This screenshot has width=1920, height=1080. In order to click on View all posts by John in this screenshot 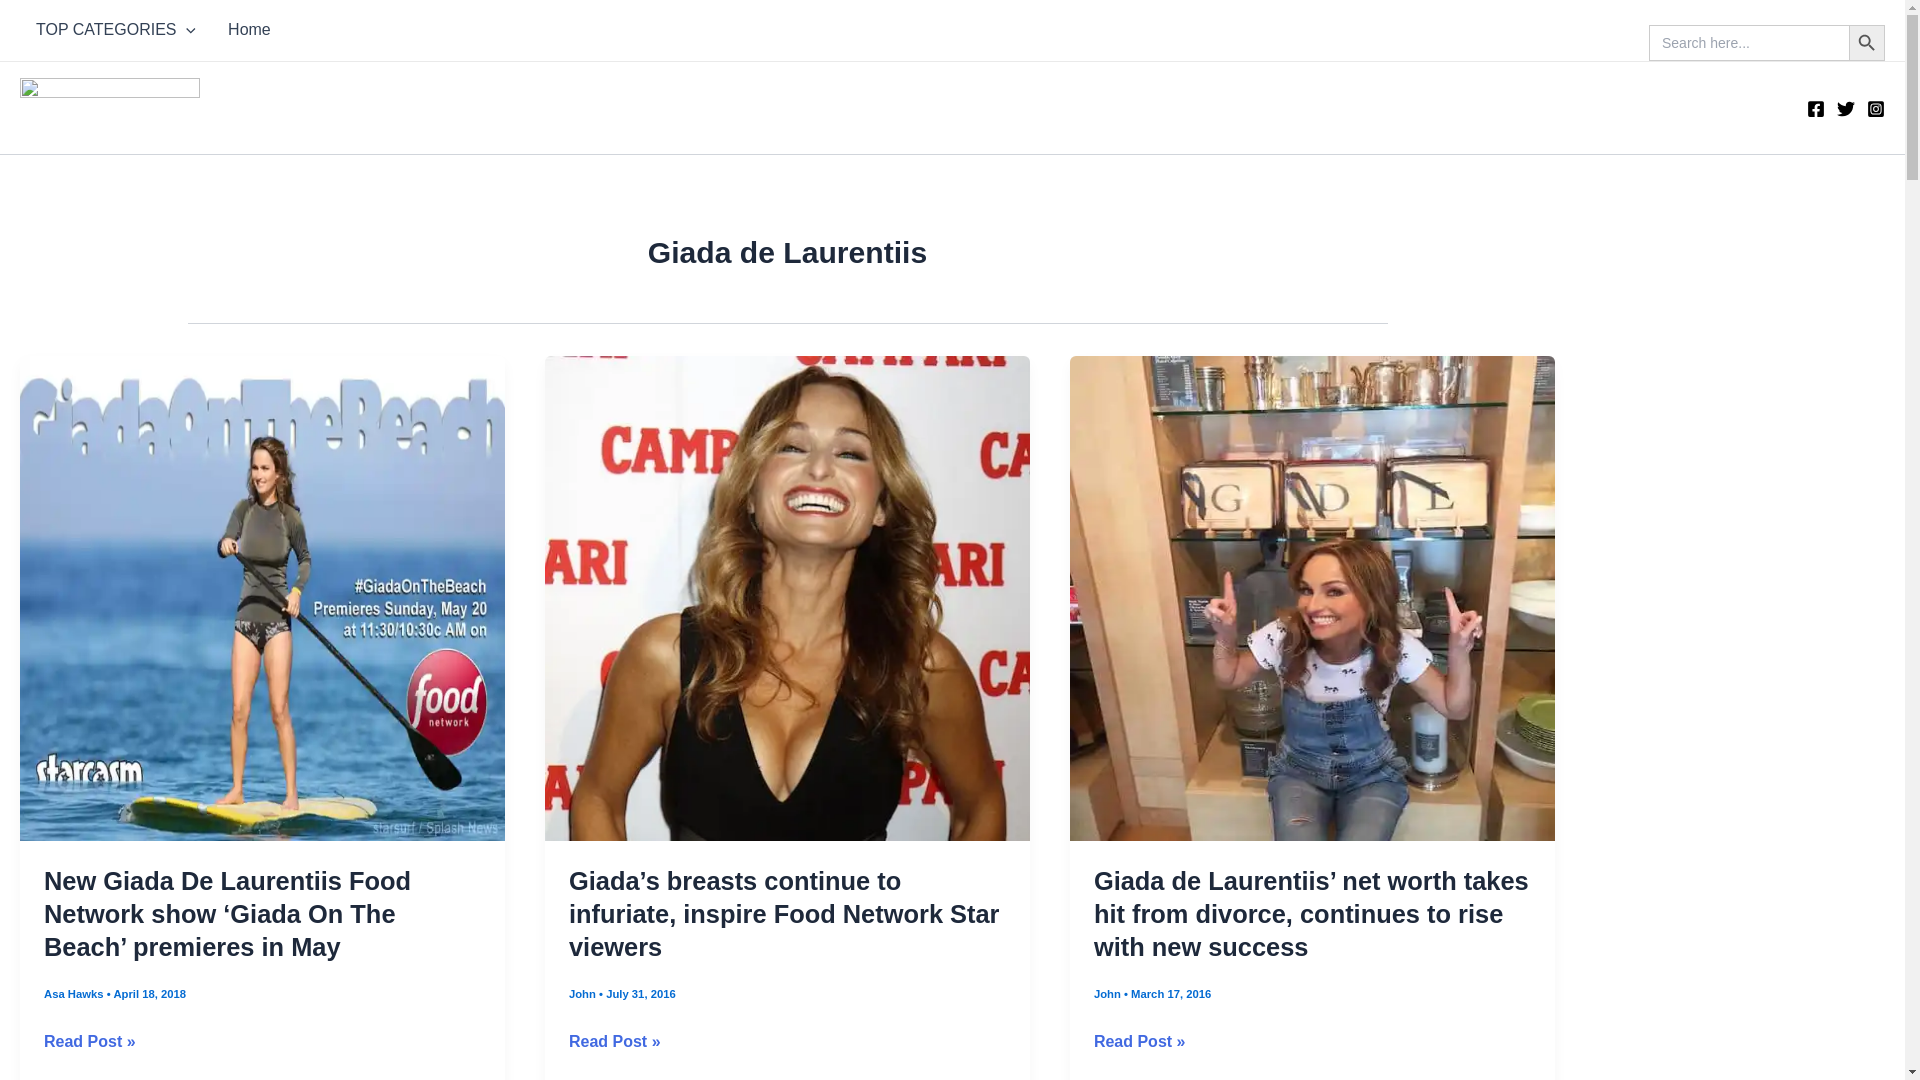, I will do `click(584, 994)`.